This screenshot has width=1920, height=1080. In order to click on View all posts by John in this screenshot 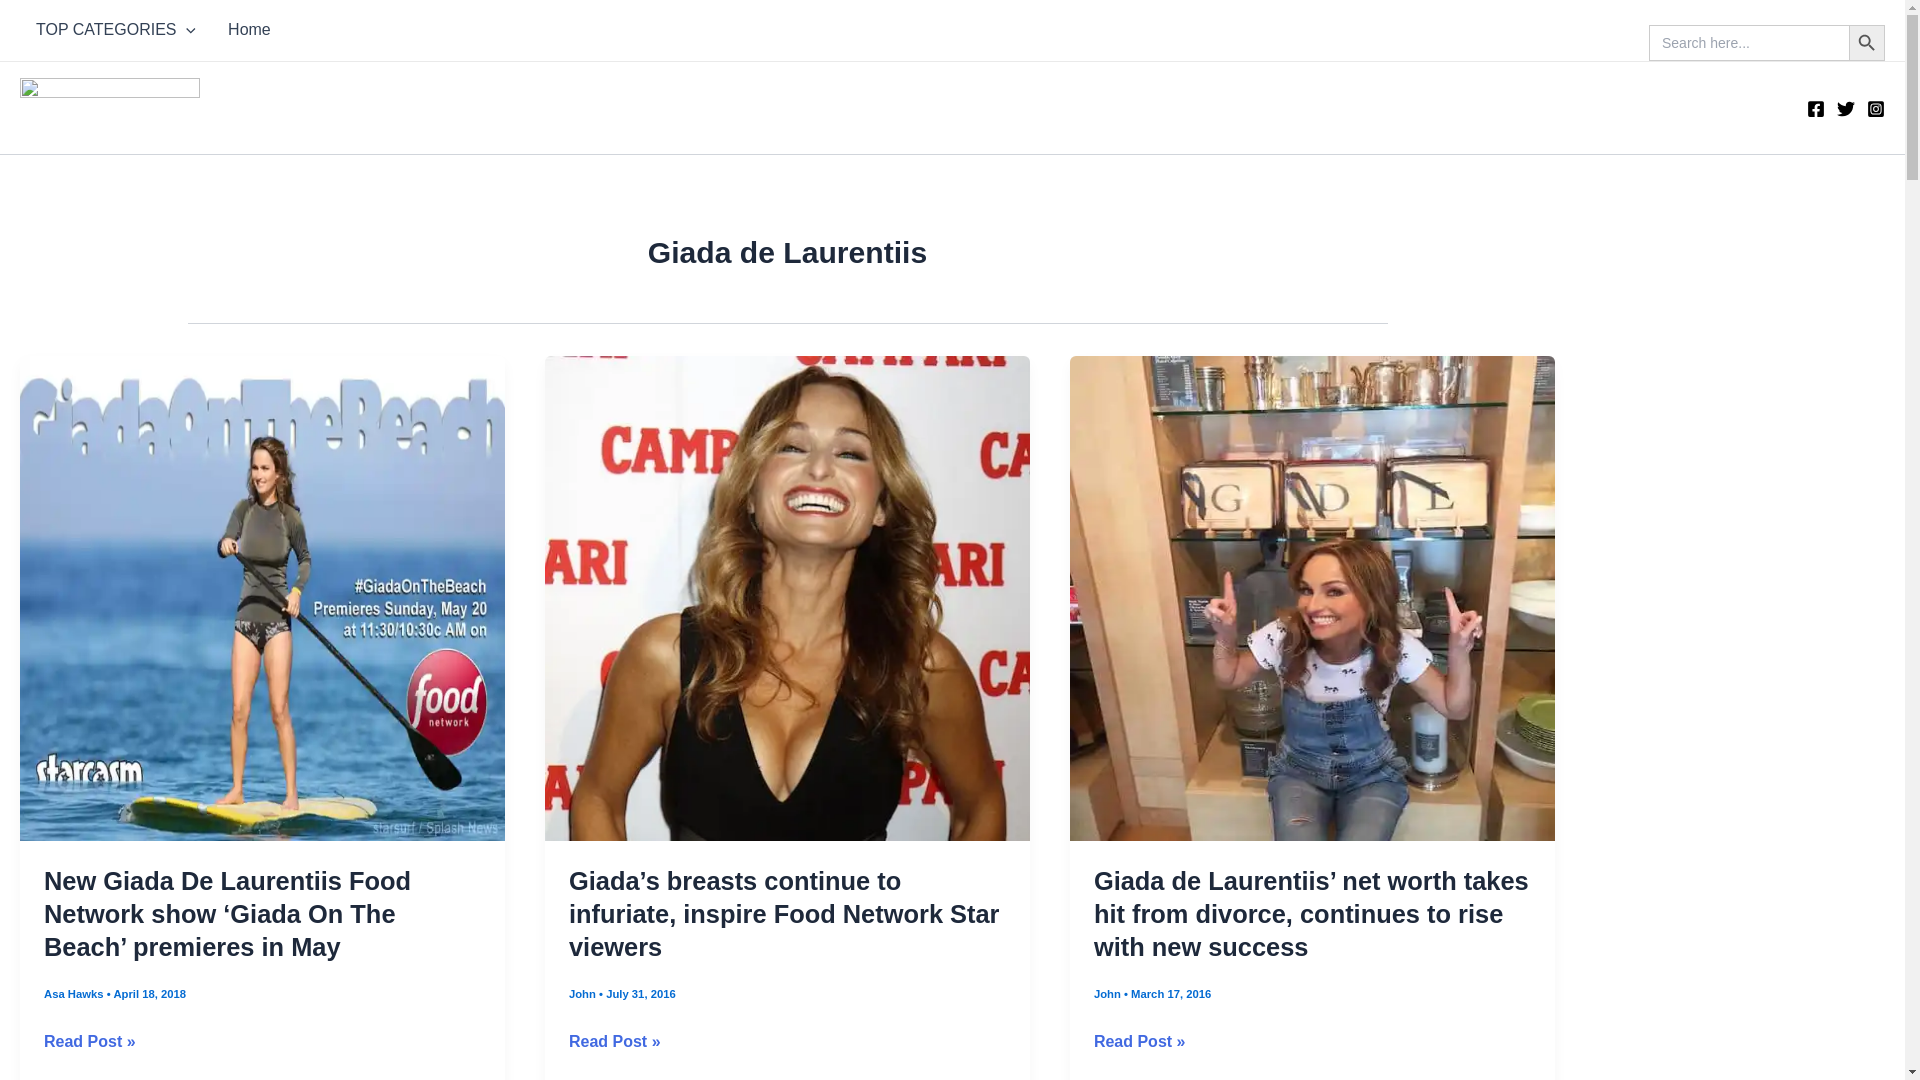, I will do `click(584, 994)`.